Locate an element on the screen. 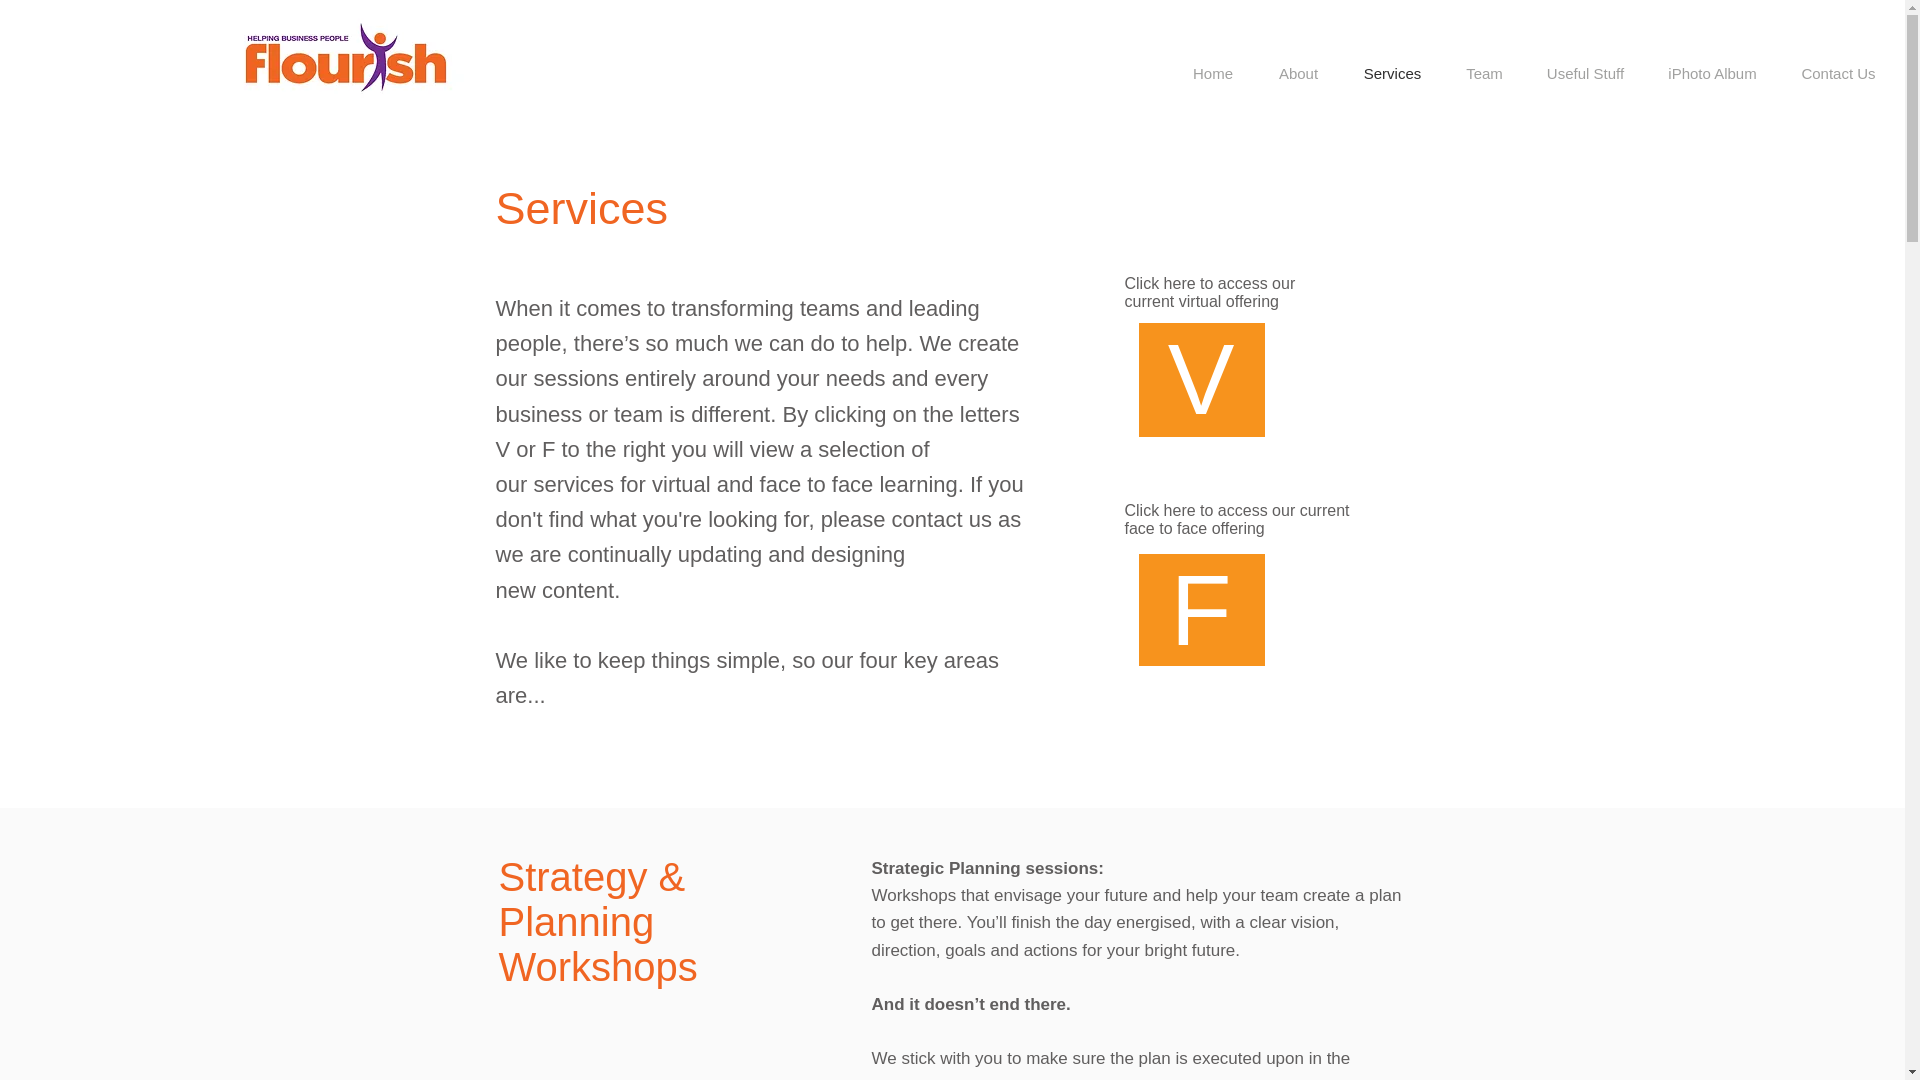 This screenshot has height=1080, width=1920. Services is located at coordinates (1392, 74).